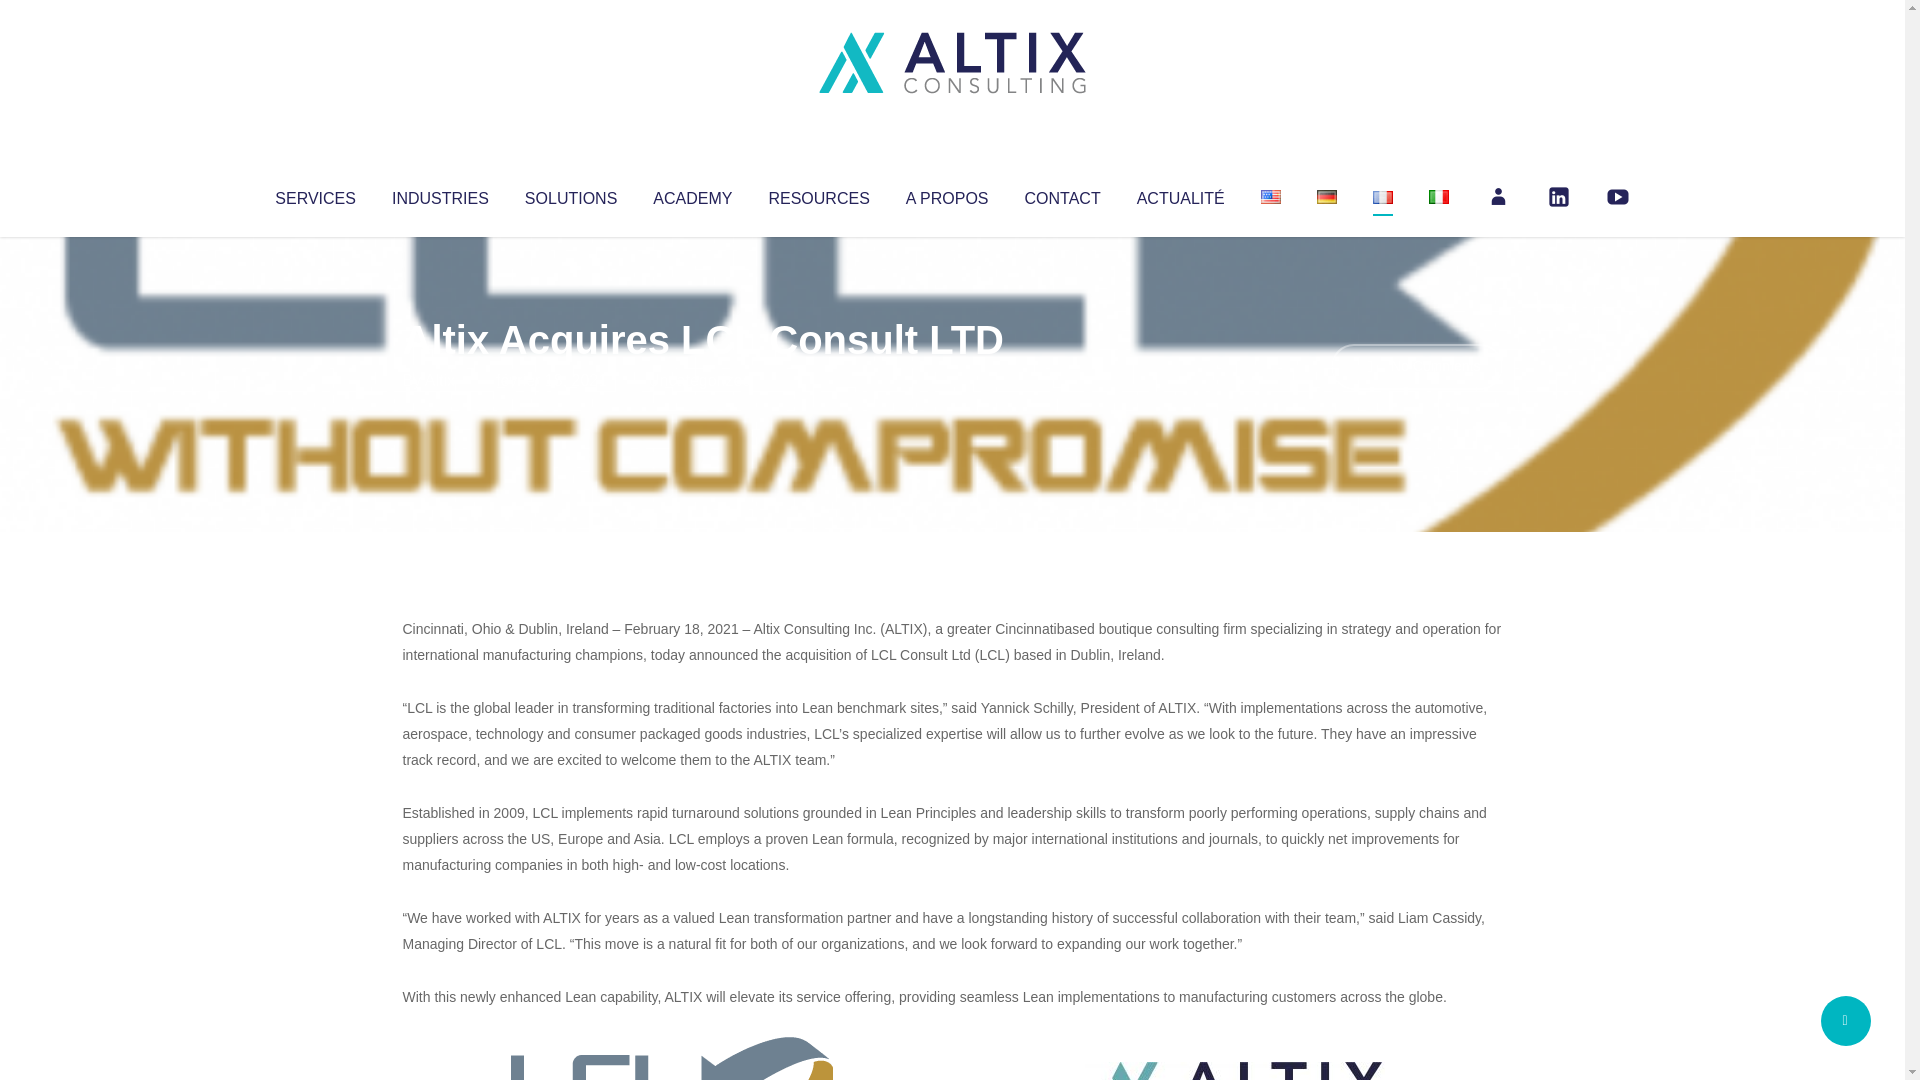 The image size is (1920, 1080). What do you see at coordinates (699, 380) in the screenshot?
I see `Uncategorized` at bounding box center [699, 380].